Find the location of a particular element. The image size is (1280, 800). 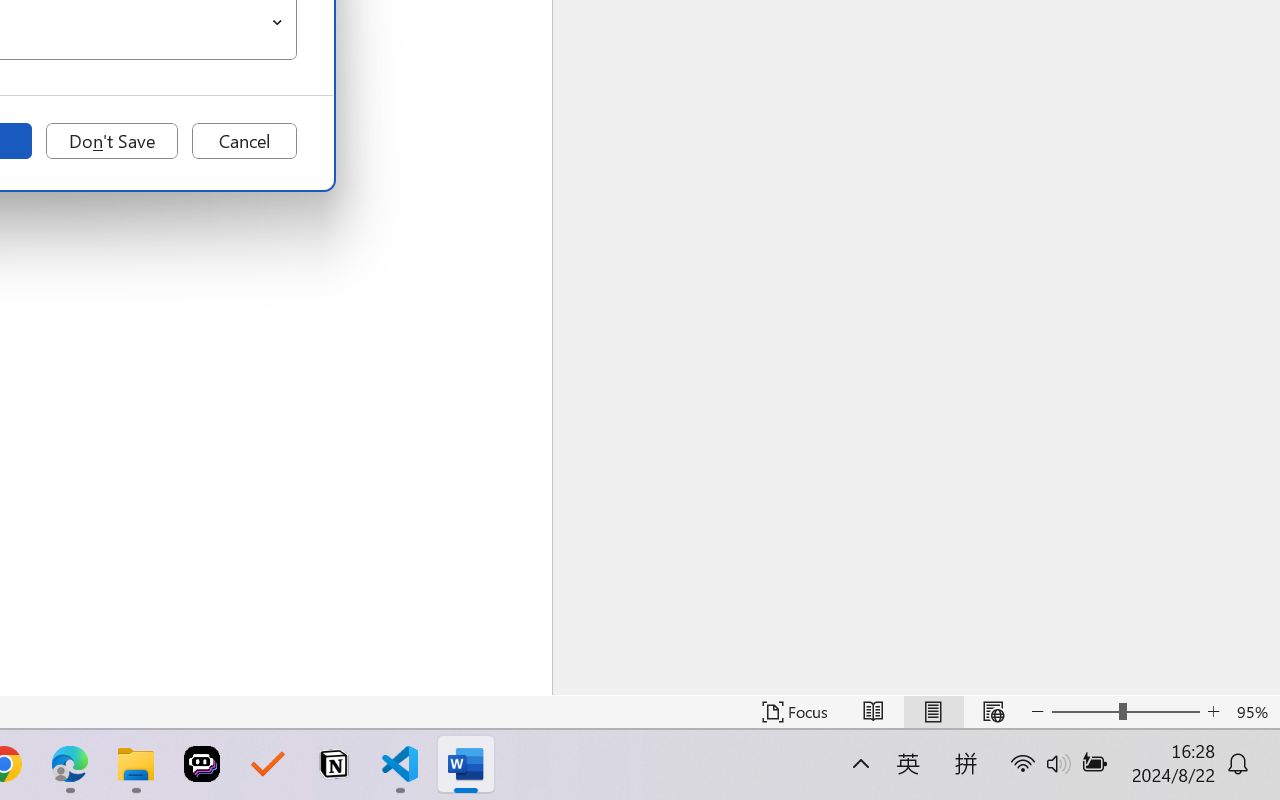

Don't Save is located at coordinates (112, 141).